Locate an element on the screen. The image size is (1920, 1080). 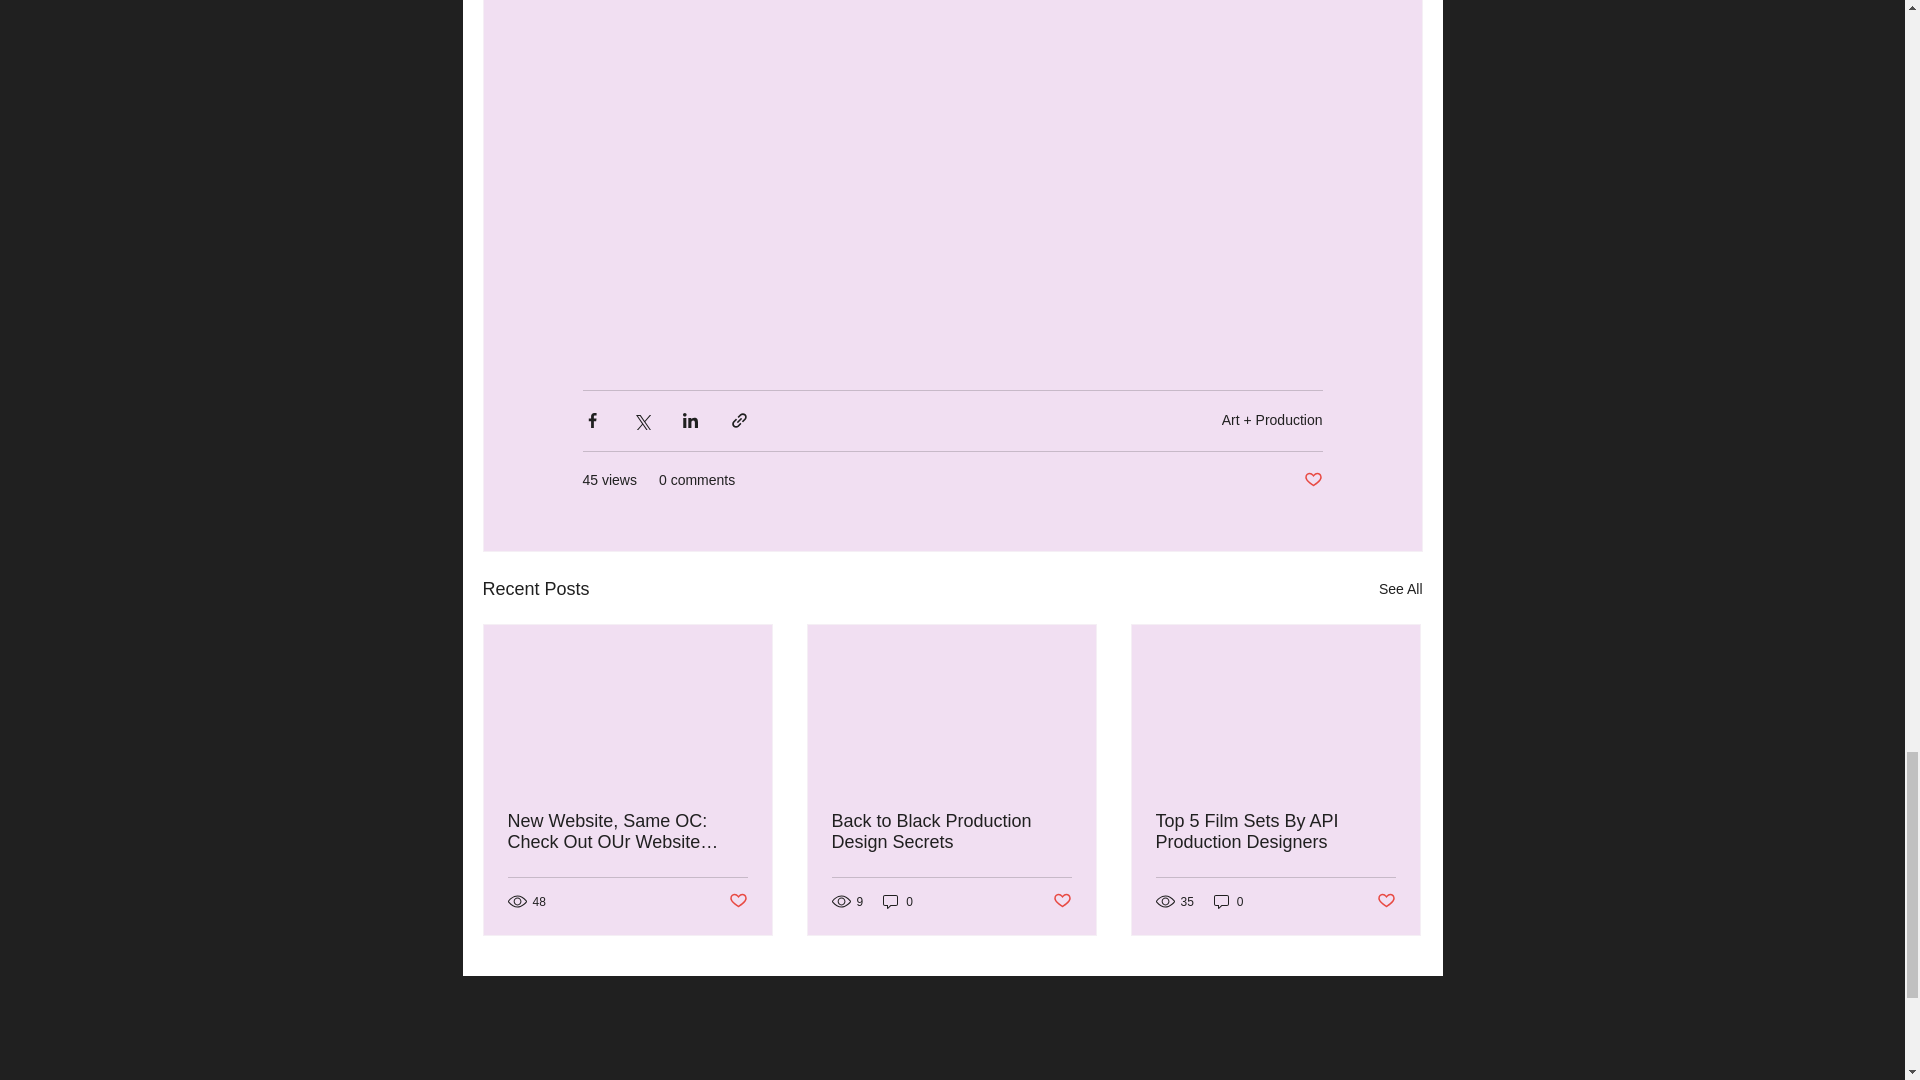
Post not marked as liked is located at coordinates (736, 901).